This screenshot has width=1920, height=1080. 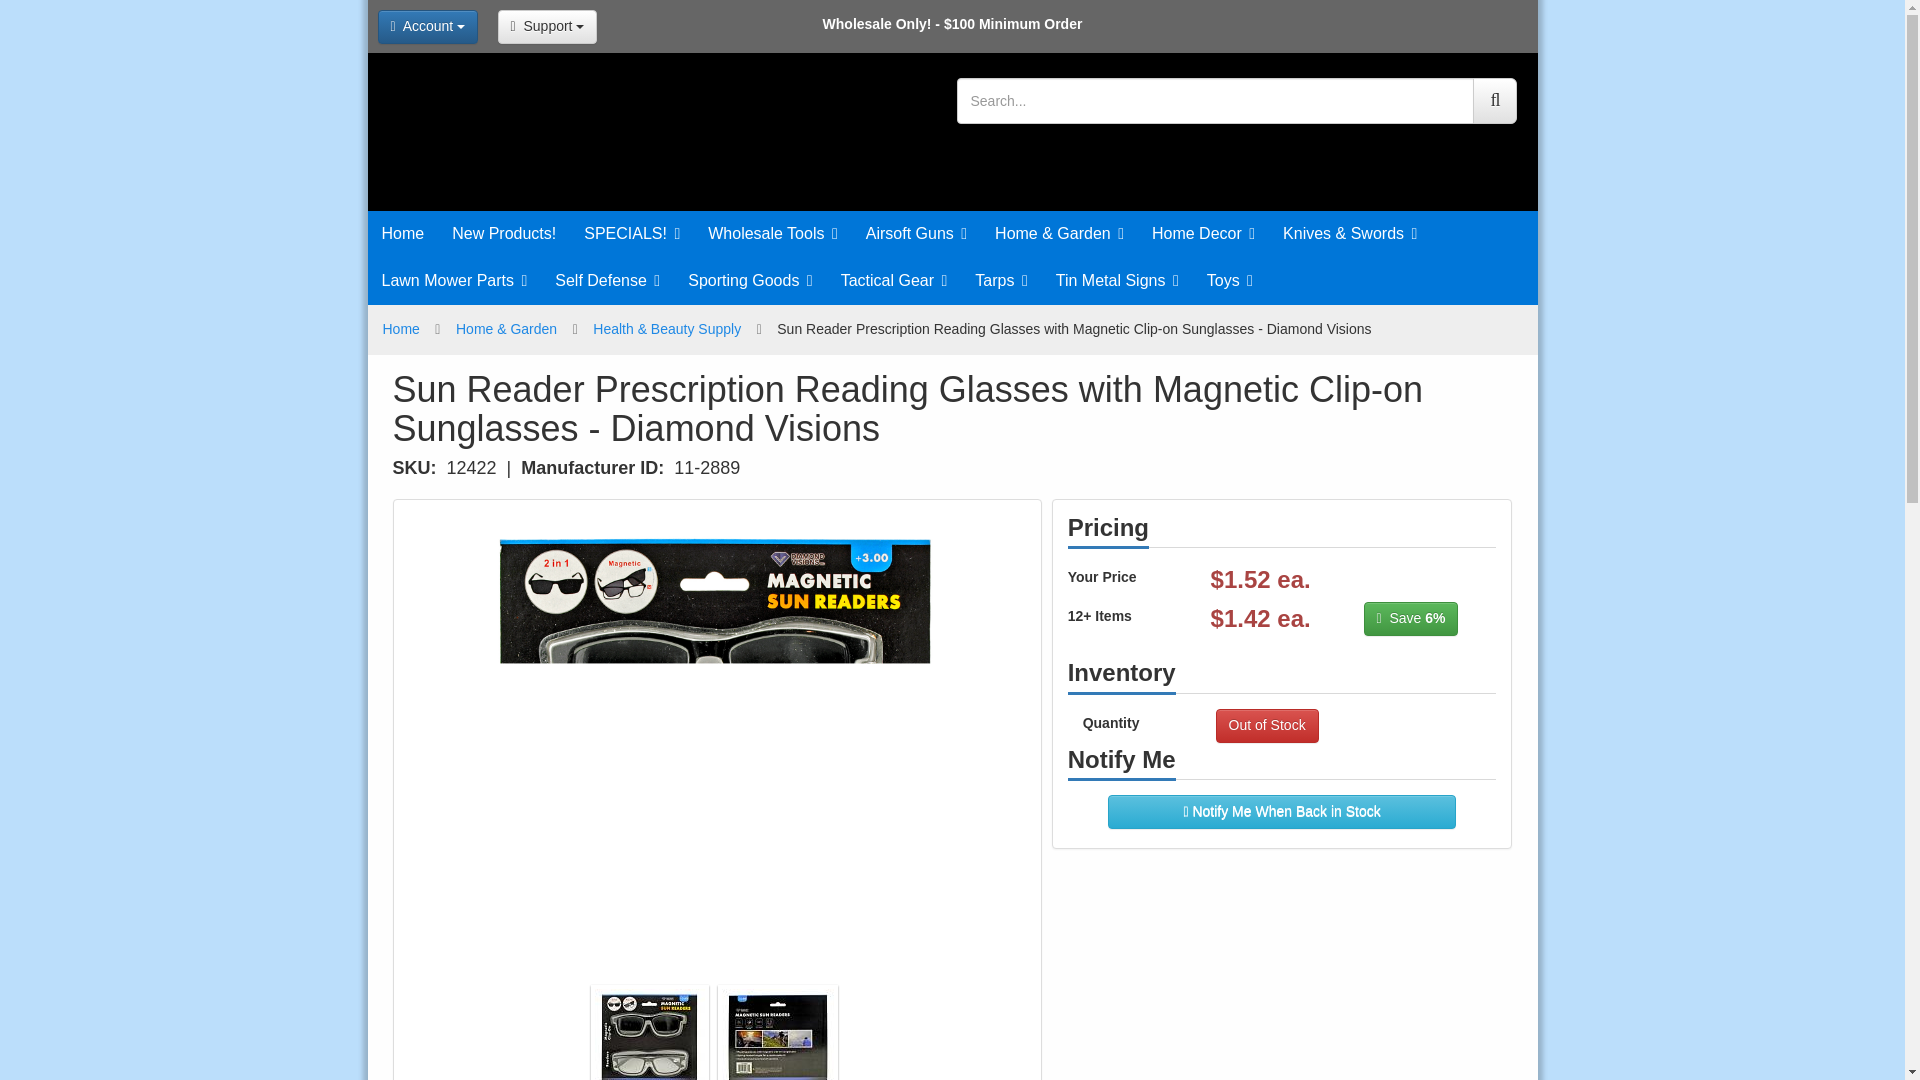 What do you see at coordinates (547, 26) in the screenshot?
I see `  Support ` at bounding box center [547, 26].